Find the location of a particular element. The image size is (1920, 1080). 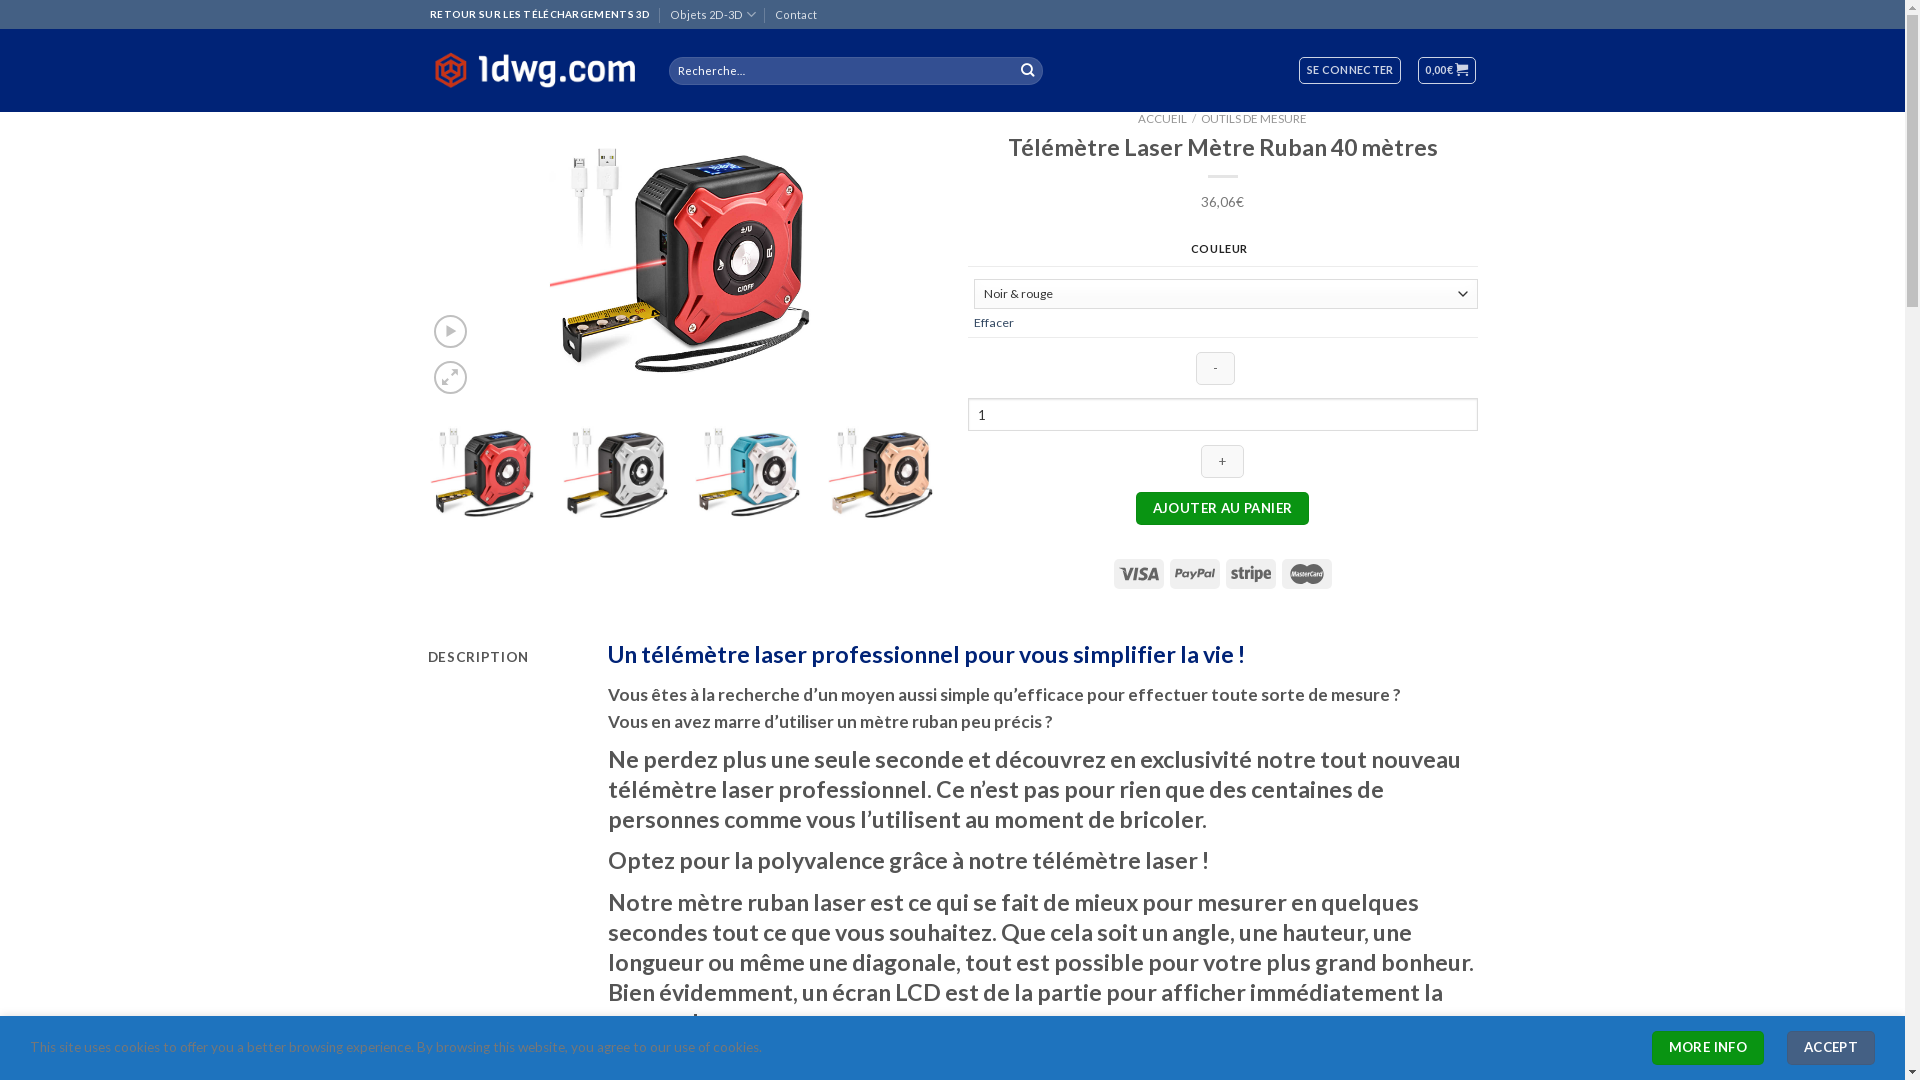

ACCUEIL is located at coordinates (1162, 118).